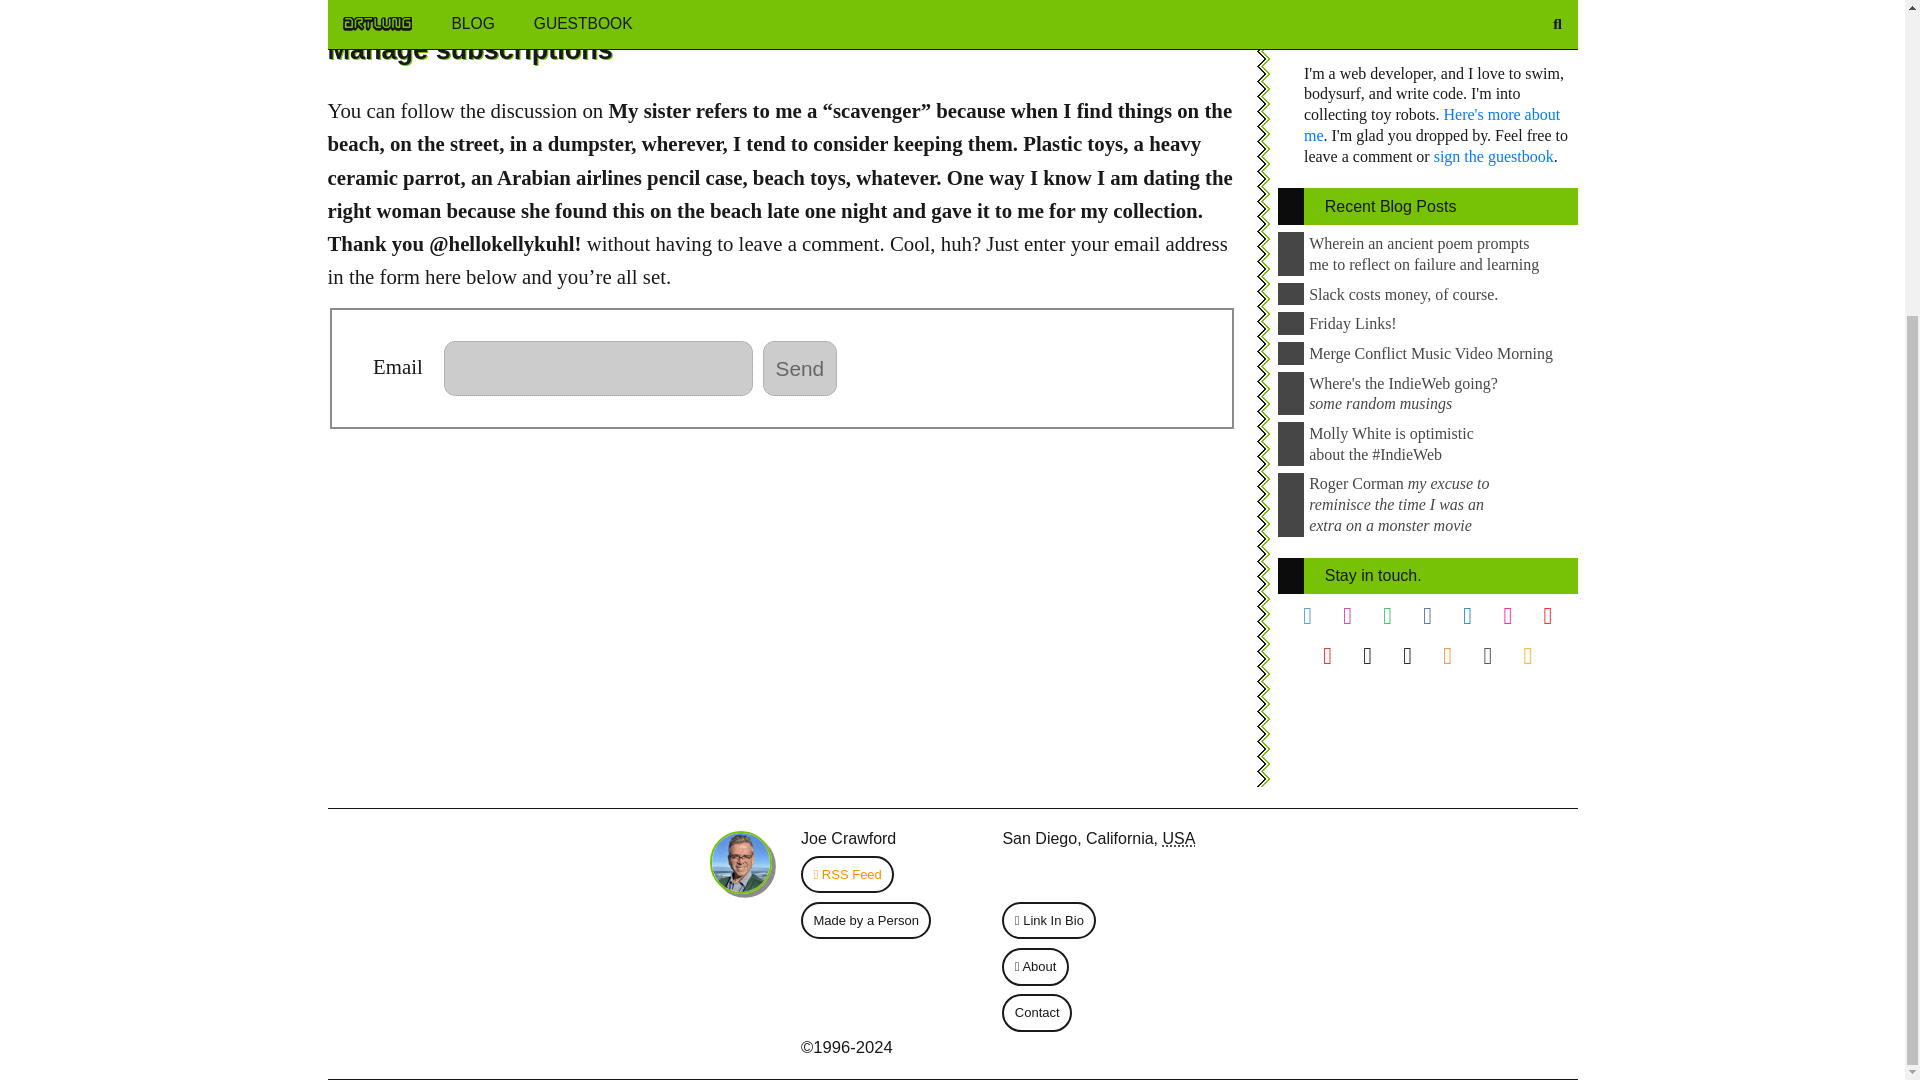  I want to click on About, so click(1036, 966).